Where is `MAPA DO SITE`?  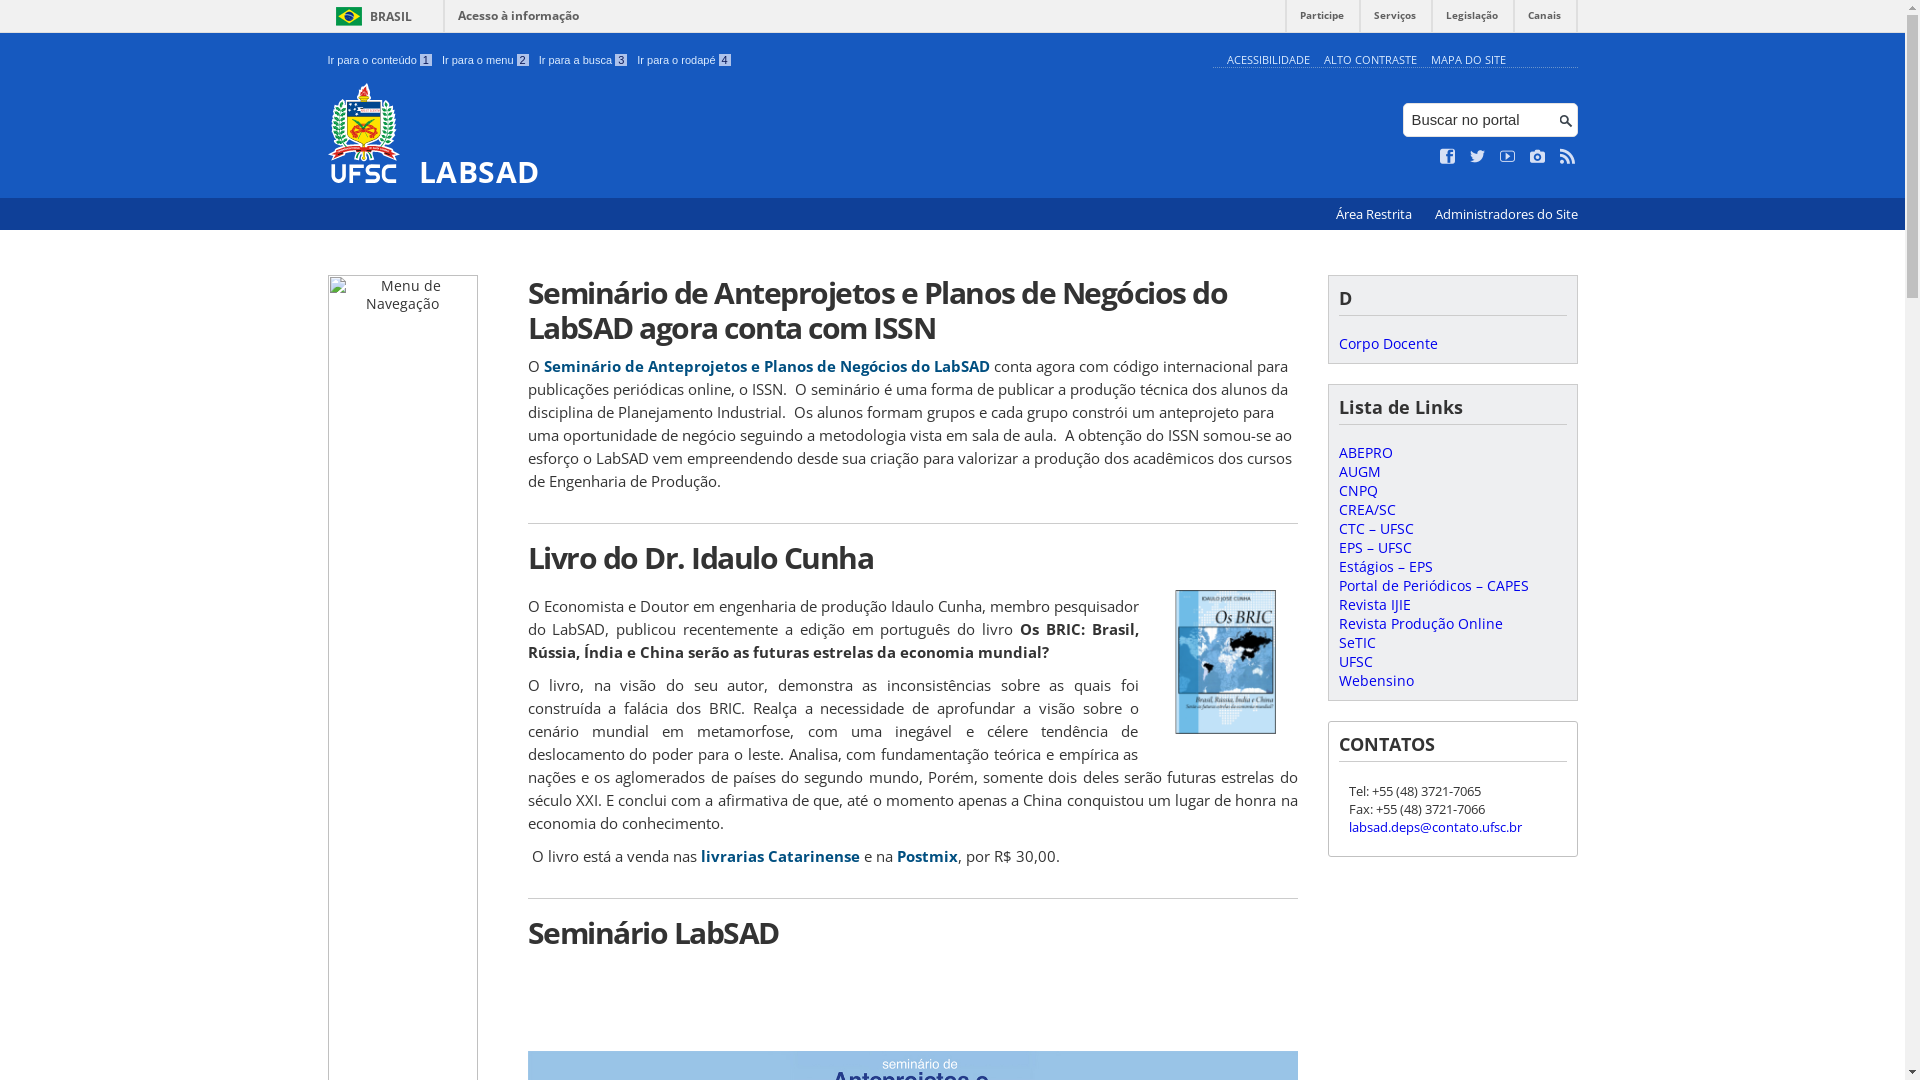 MAPA DO SITE is located at coordinates (1468, 60).